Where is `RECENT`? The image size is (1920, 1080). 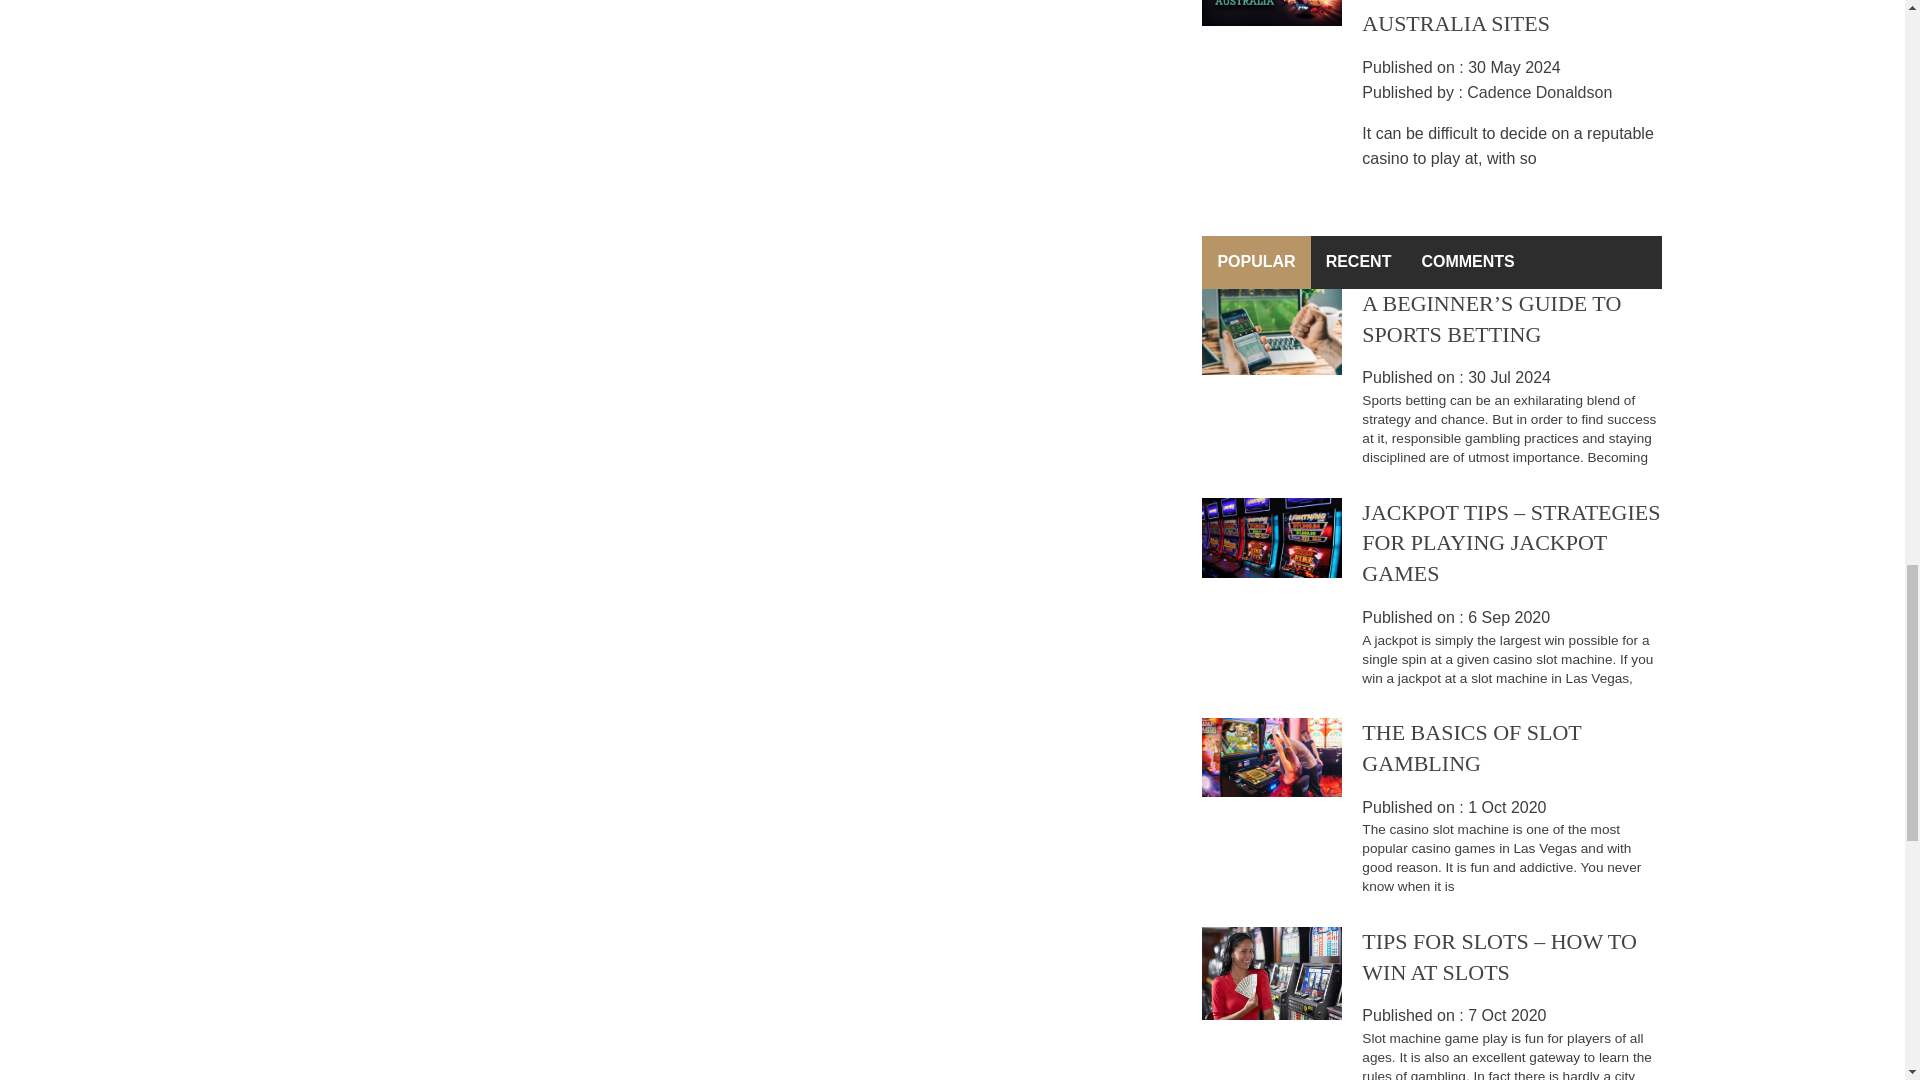
RECENT is located at coordinates (1359, 262).